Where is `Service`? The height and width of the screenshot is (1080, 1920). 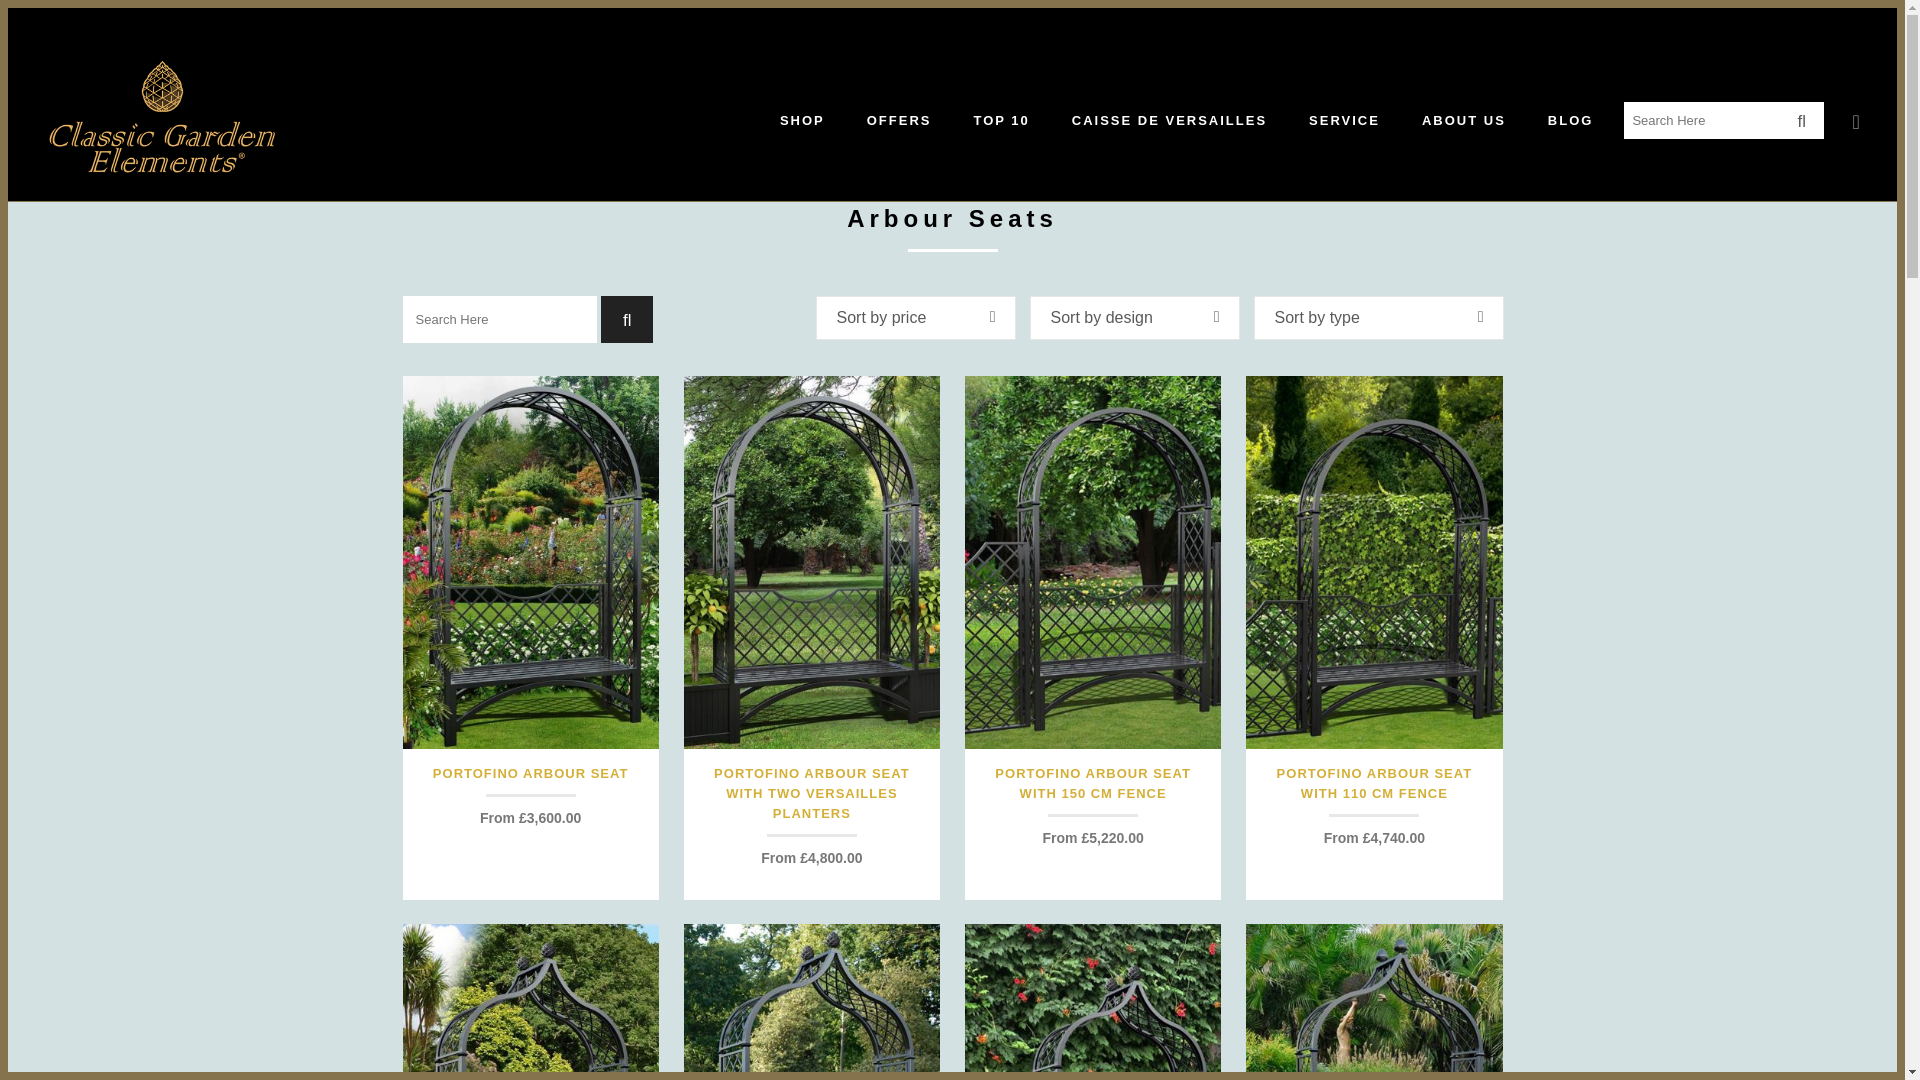 Service is located at coordinates (1344, 120).